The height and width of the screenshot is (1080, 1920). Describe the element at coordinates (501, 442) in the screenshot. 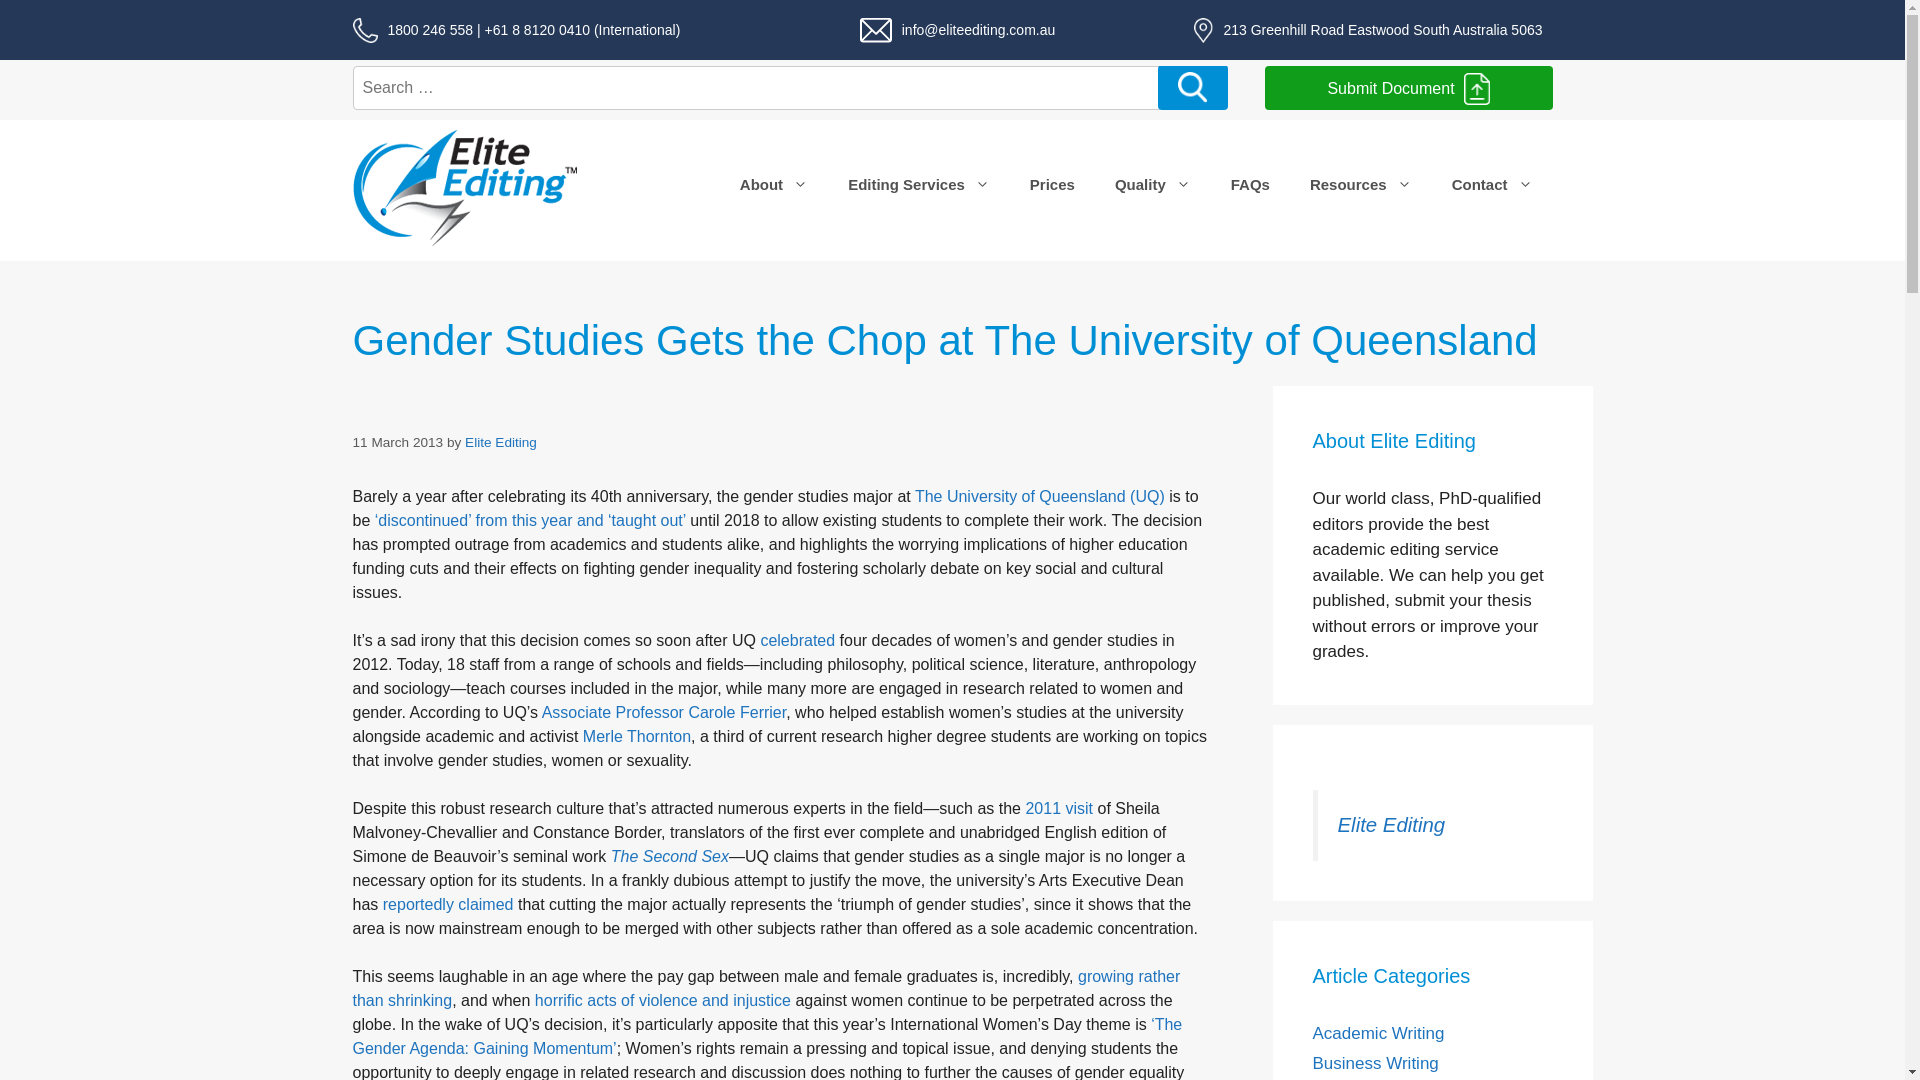

I see `Elite Editing` at that location.